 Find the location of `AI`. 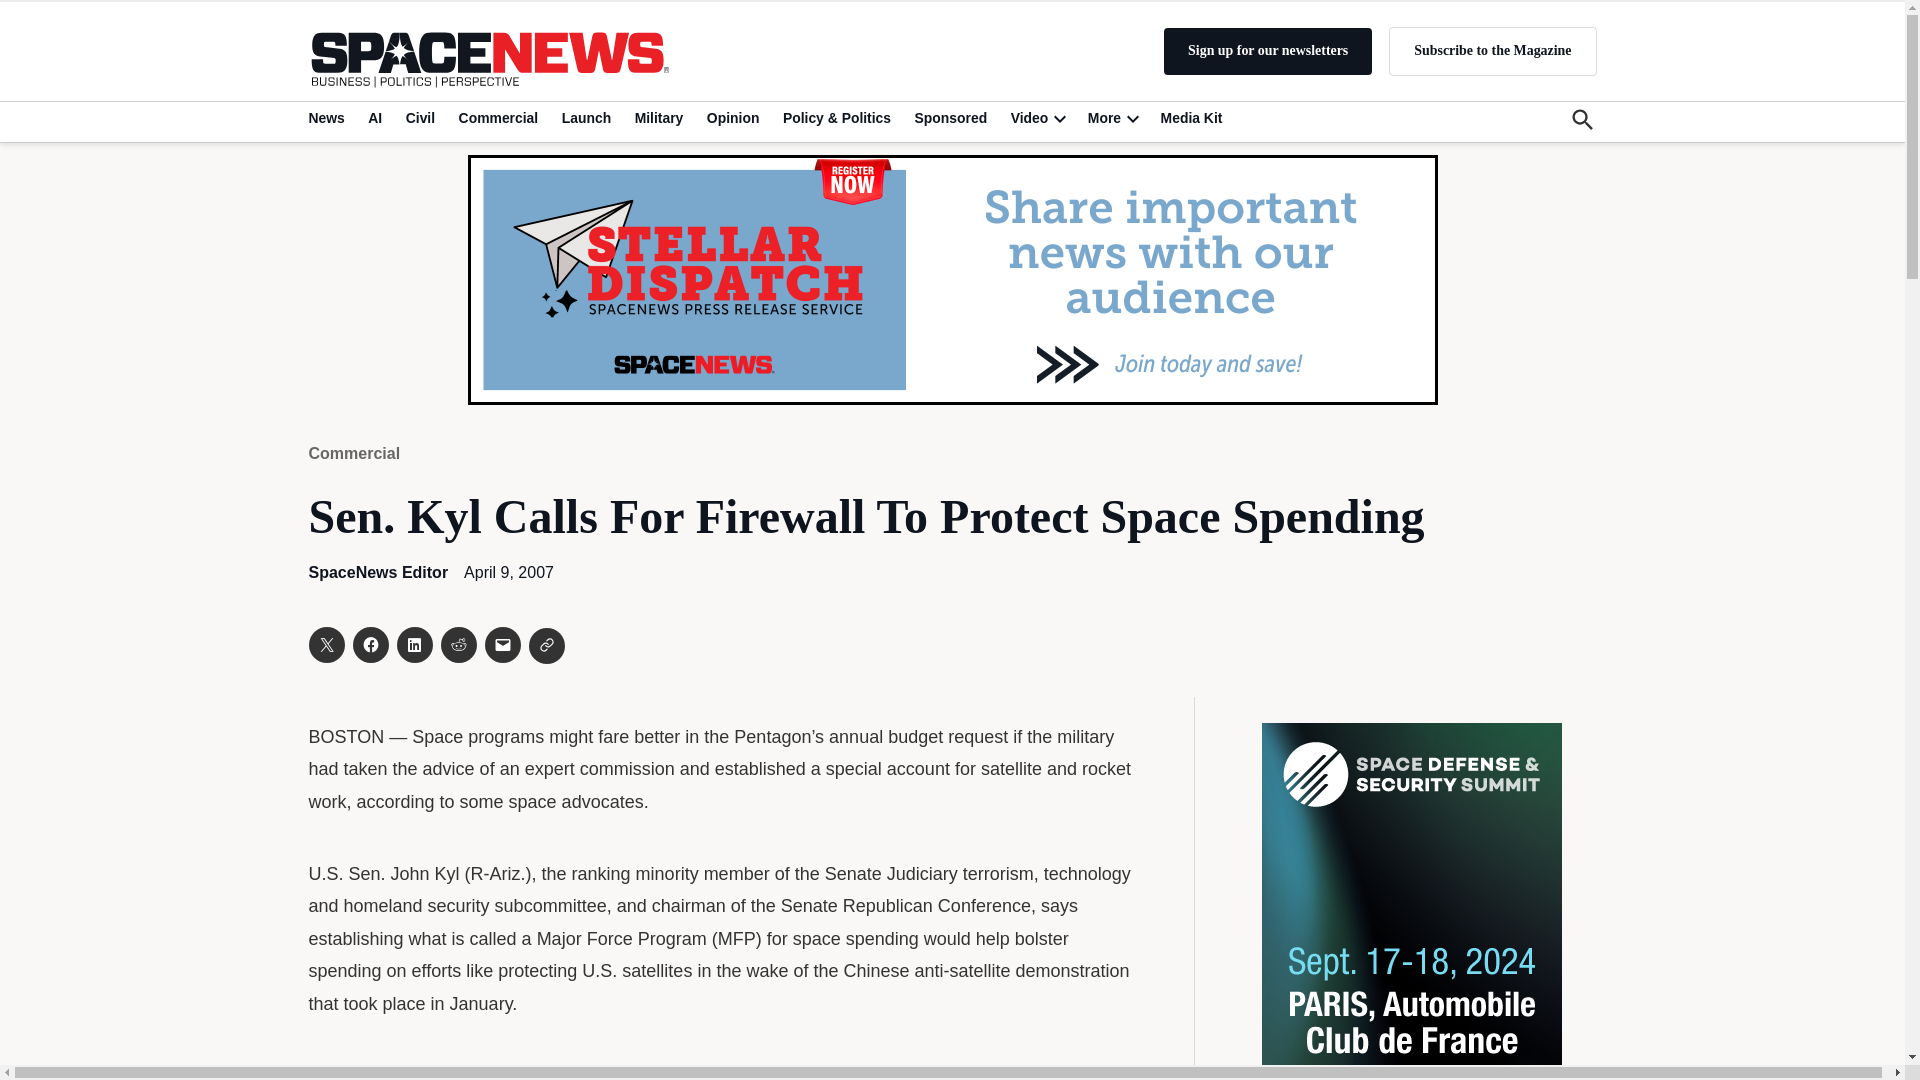

AI is located at coordinates (374, 117).